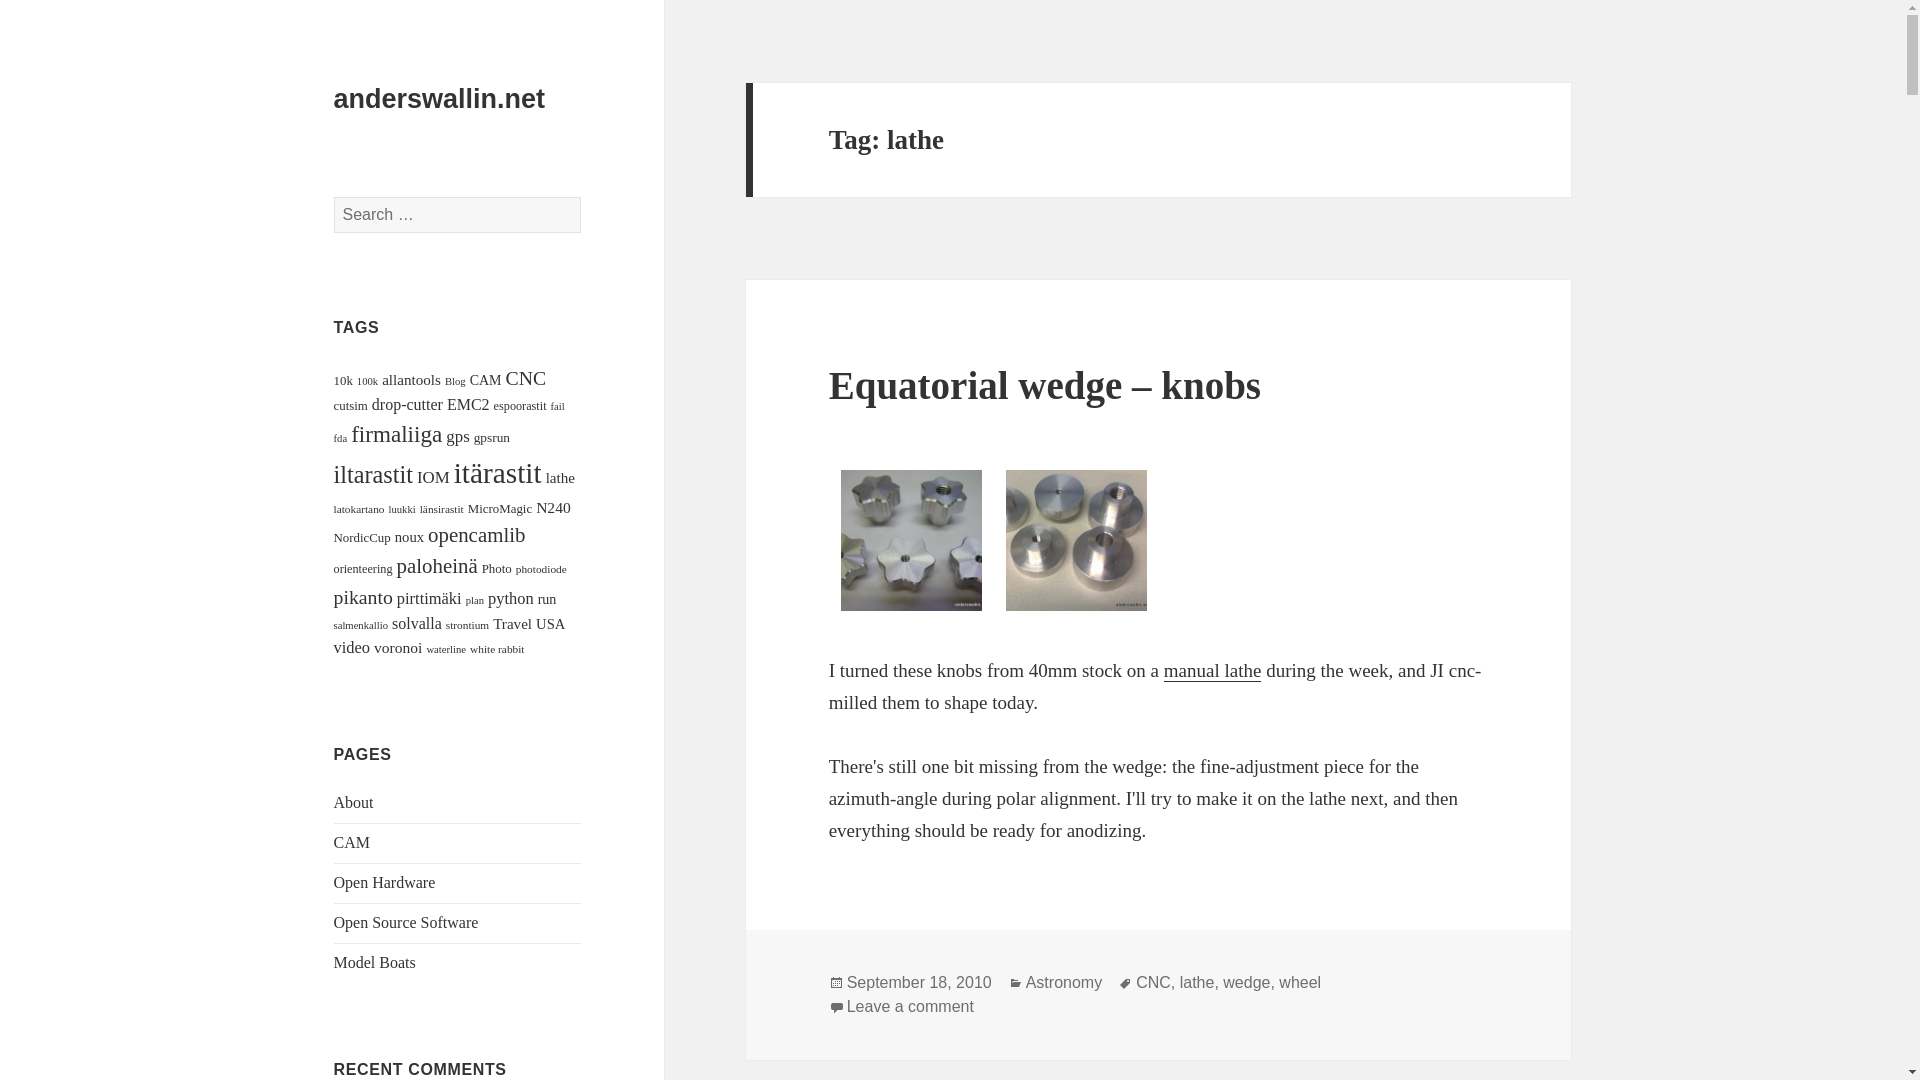 This screenshot has height=1080, width=1920. I want to click on IOM, so click(432, 477).